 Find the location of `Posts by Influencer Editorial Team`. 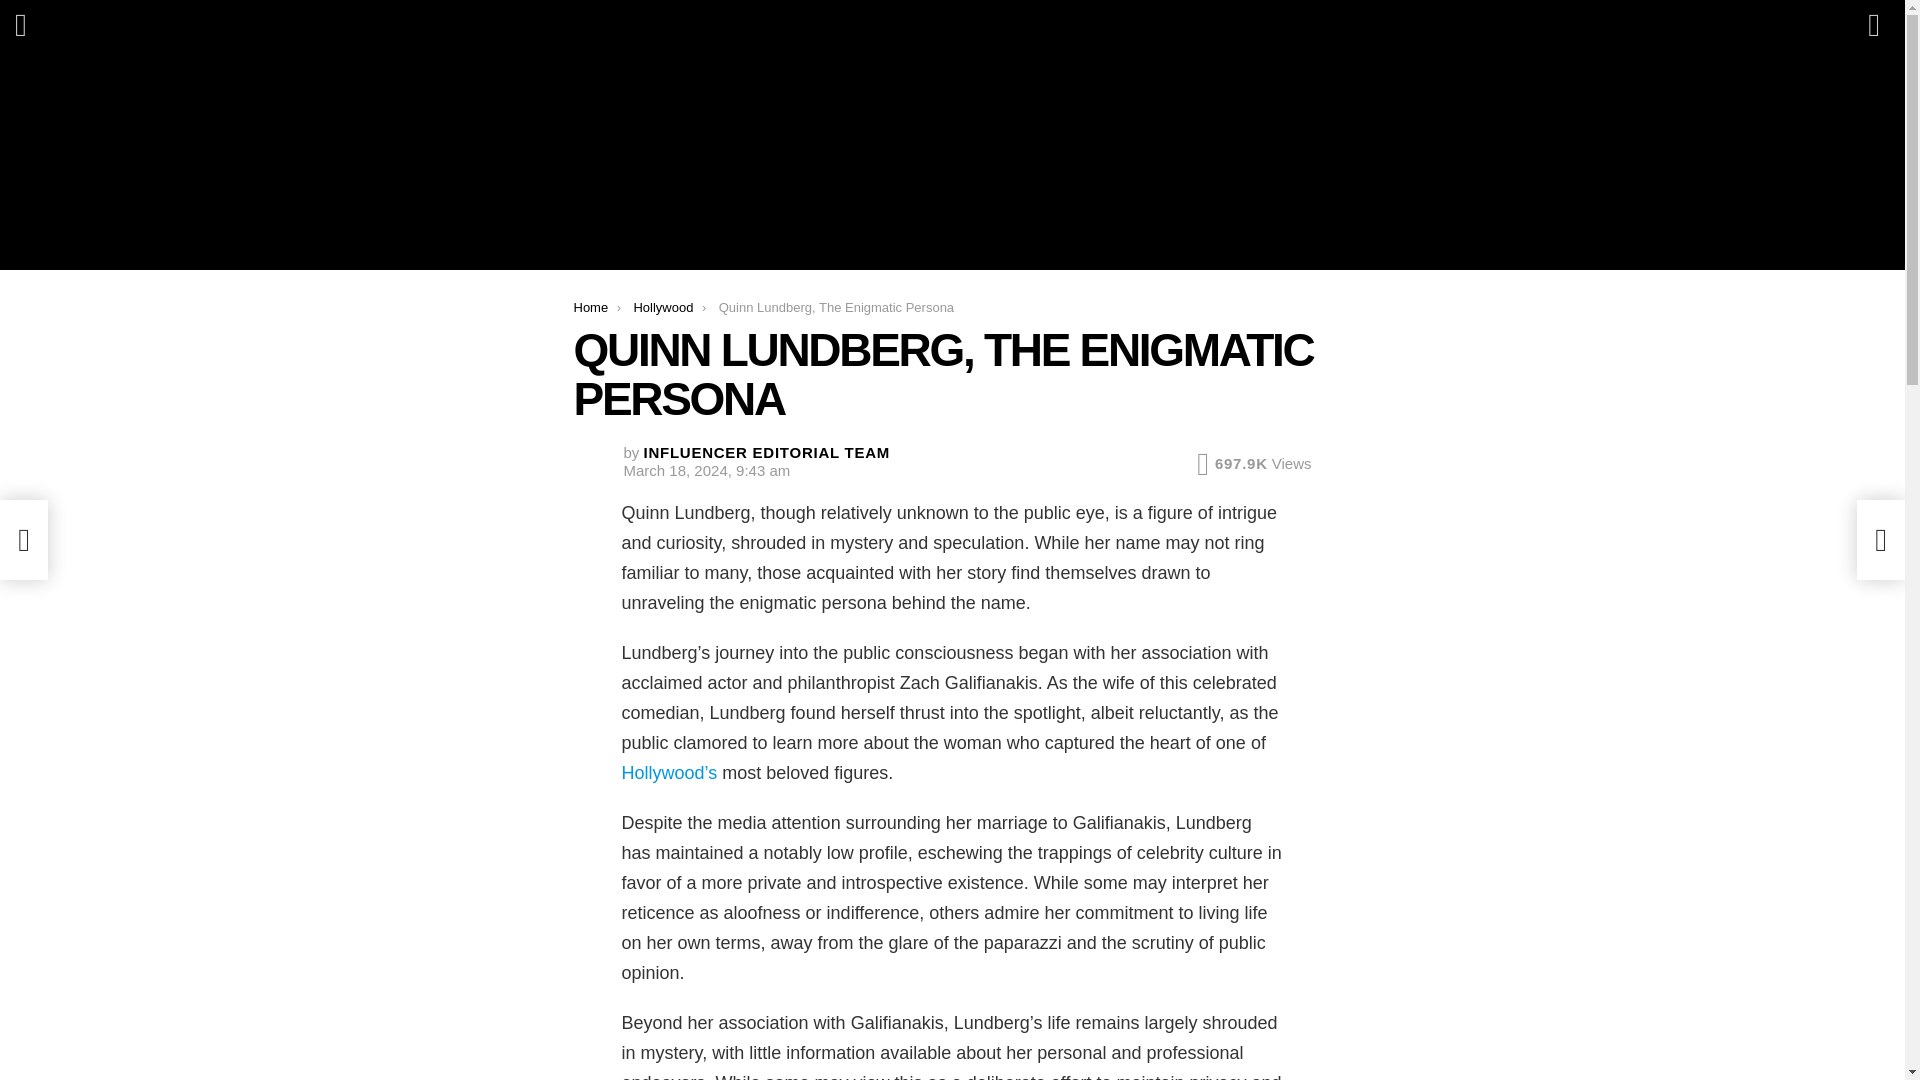

Posts by Influencer Editorial Team is located at coordinates (766, 452).